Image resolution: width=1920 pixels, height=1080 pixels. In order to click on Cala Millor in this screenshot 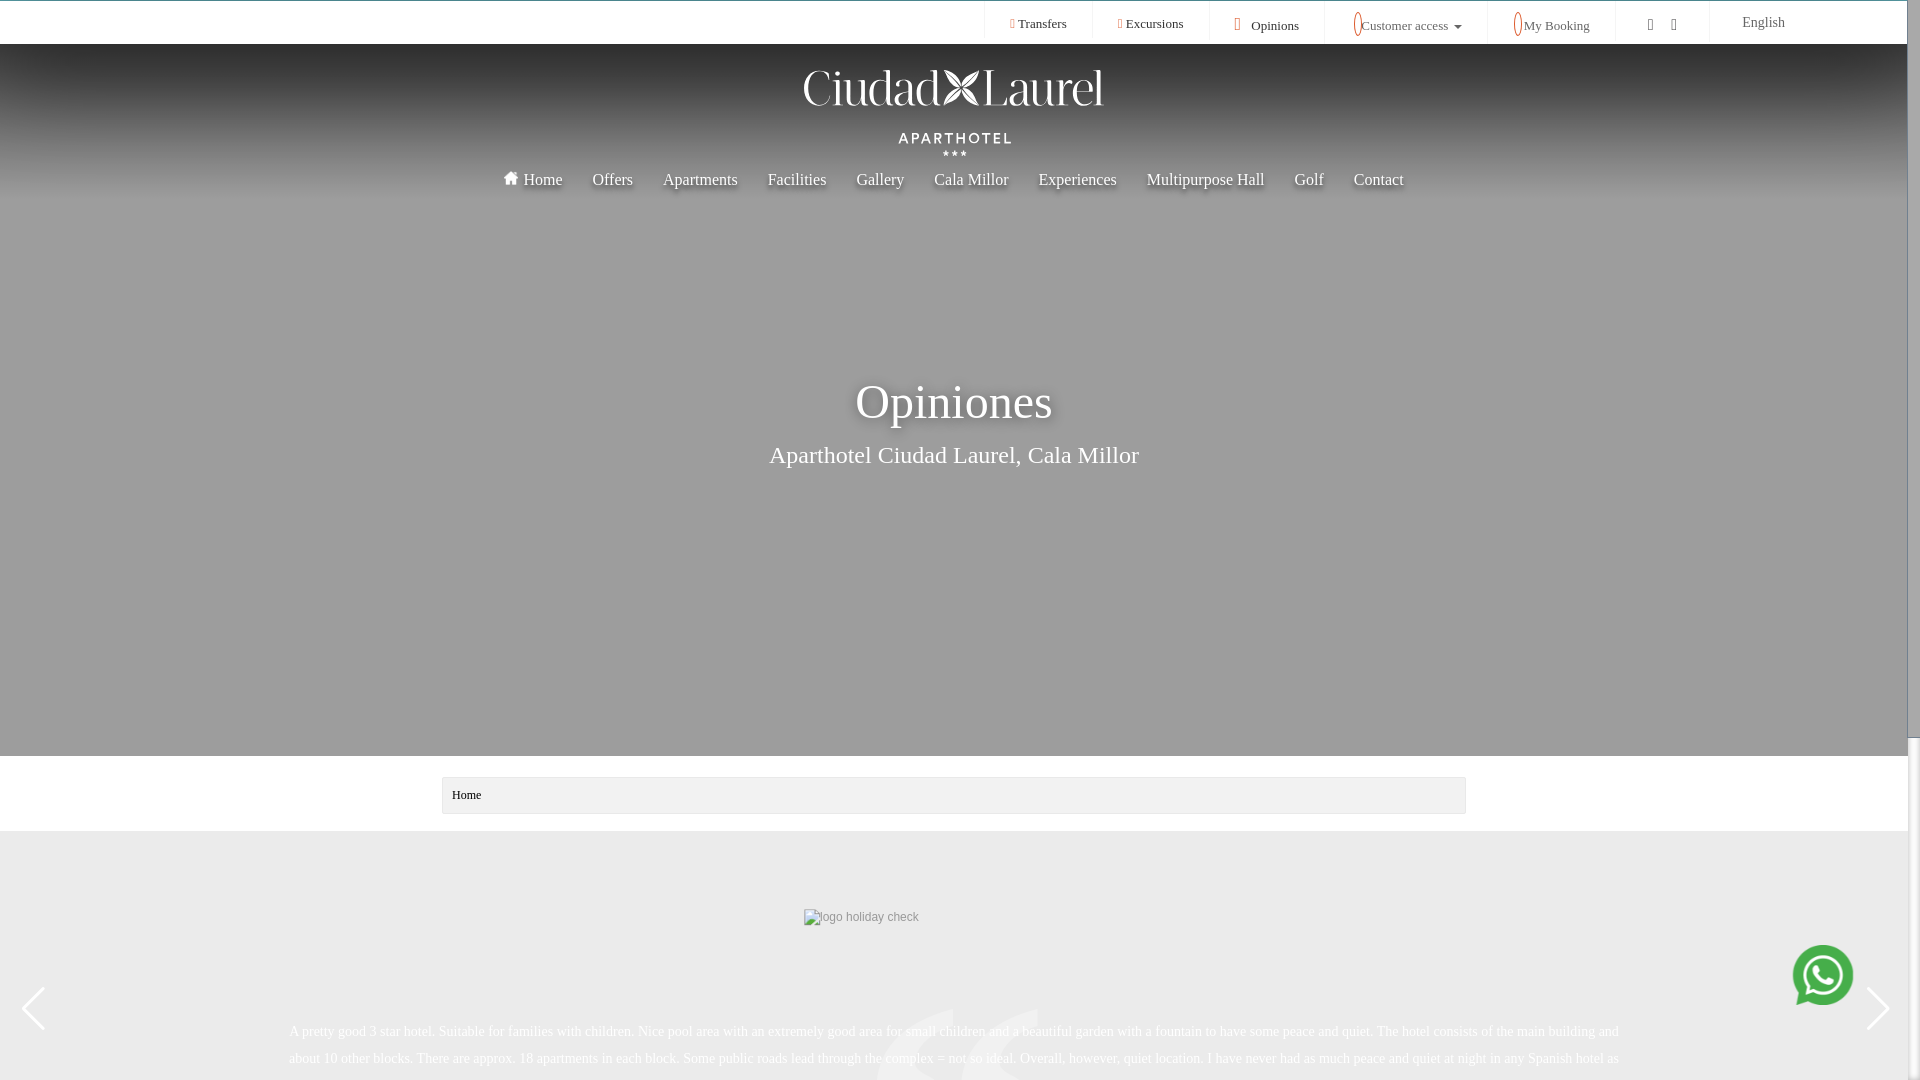, I will do `click(971, 179)`.